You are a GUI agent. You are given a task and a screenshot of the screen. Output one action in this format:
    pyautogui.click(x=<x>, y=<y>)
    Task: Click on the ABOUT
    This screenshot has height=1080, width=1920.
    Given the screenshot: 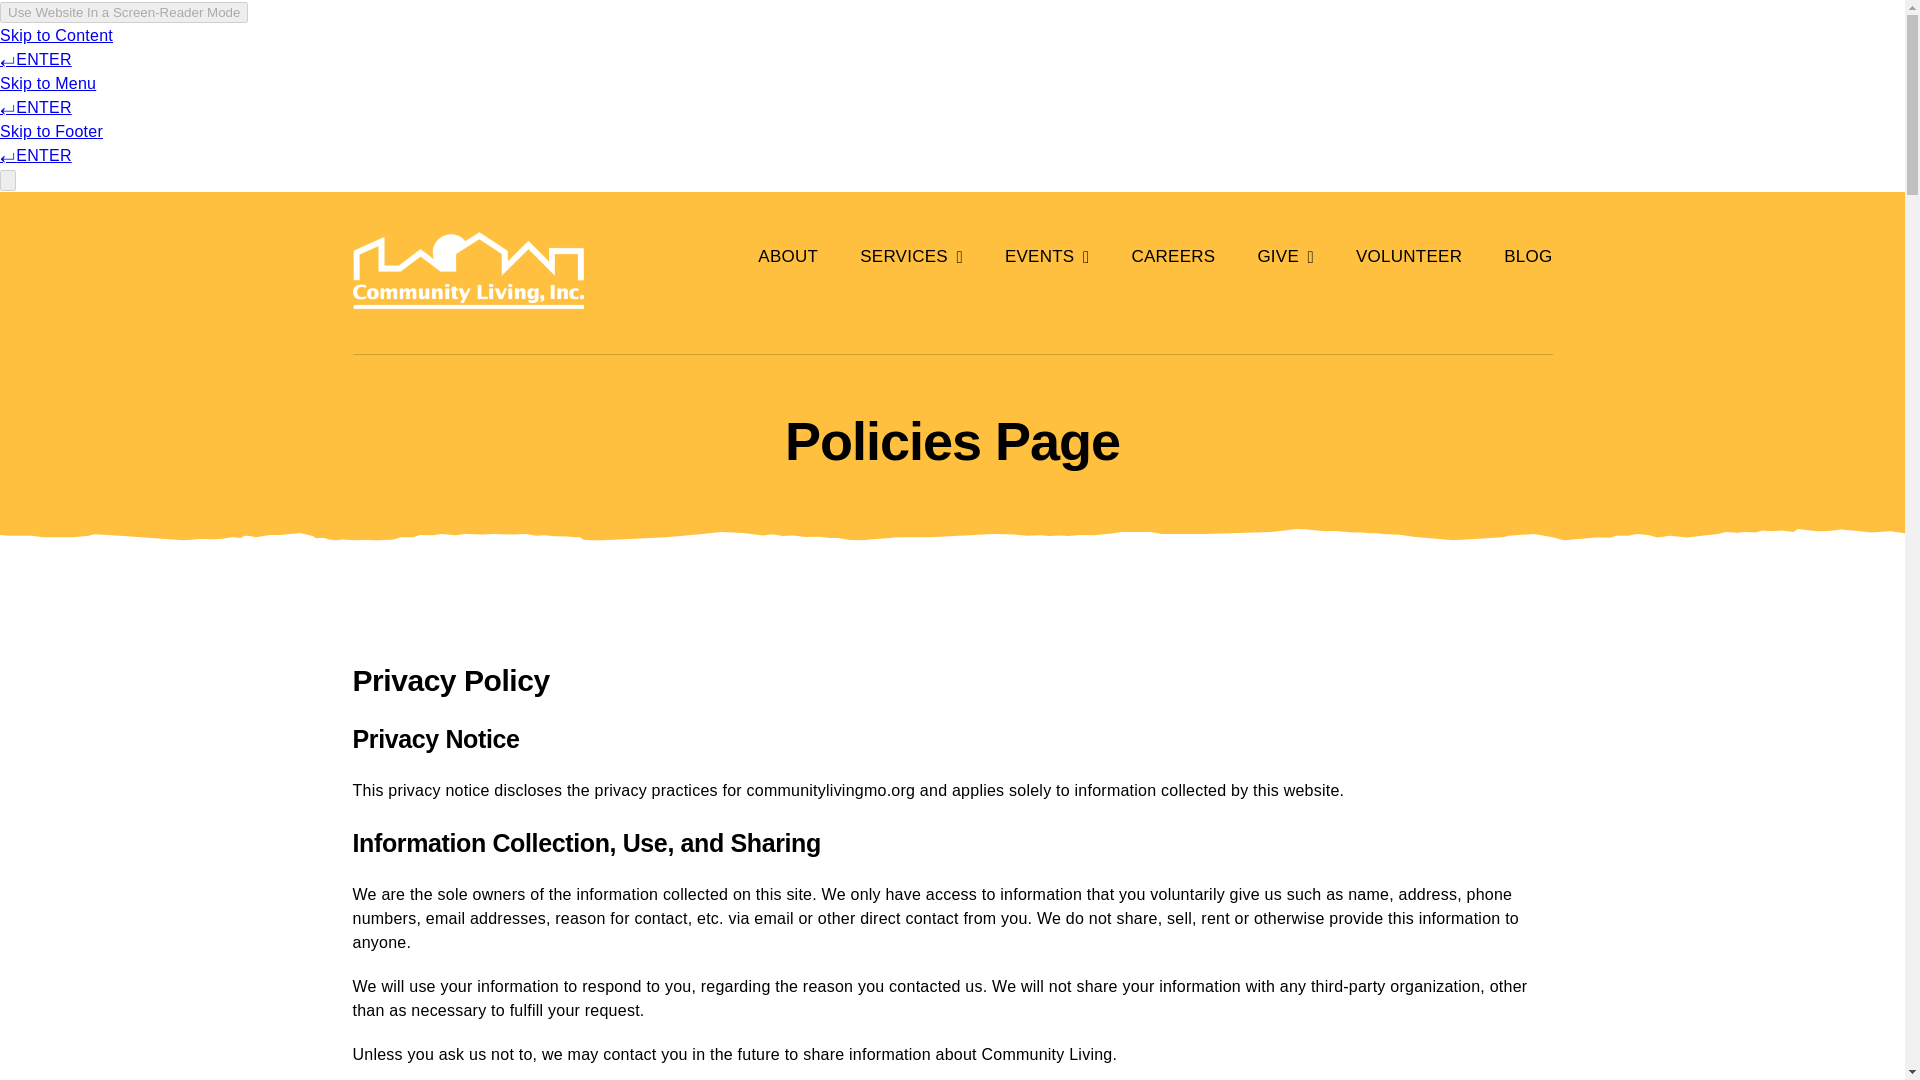 What is the action you would take?
    pyautogui.click(x=788, y=256)
    